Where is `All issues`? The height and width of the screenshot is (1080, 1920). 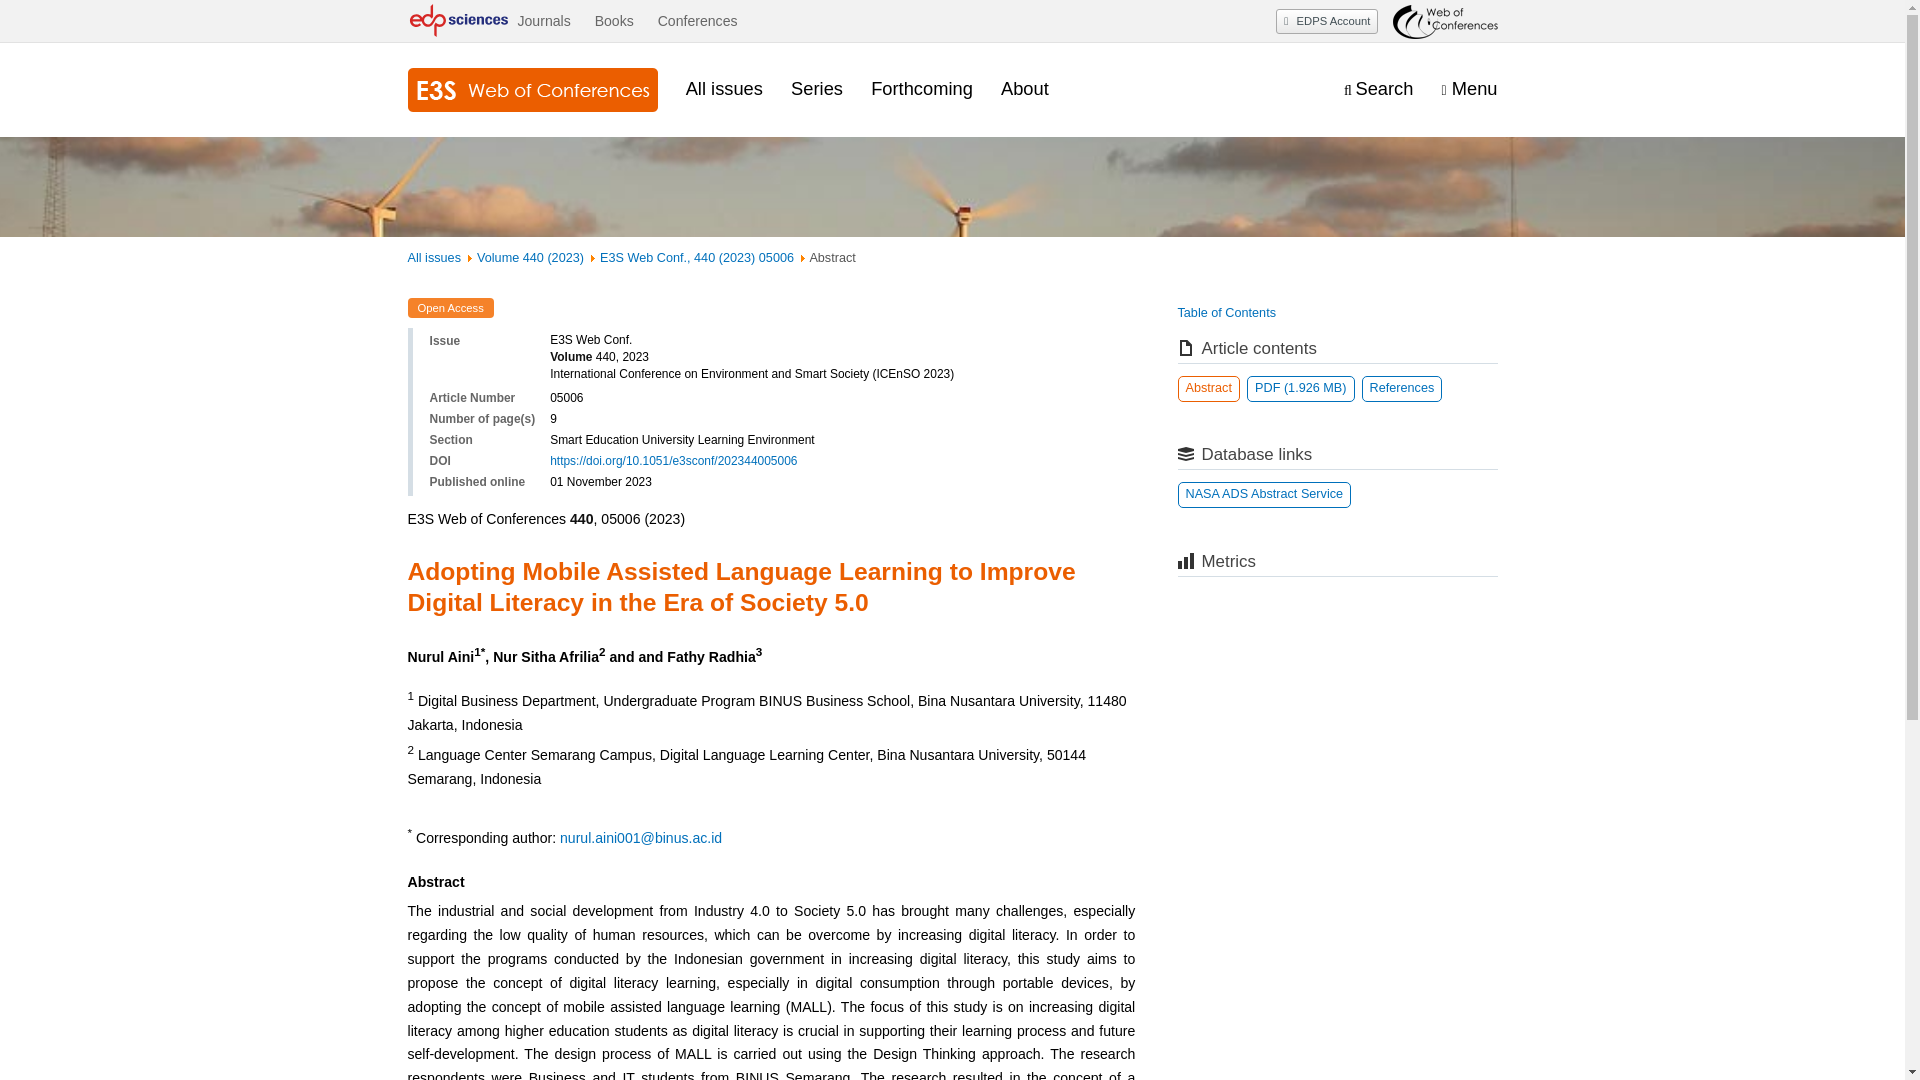
All issues is located at coordinates (434, 257).